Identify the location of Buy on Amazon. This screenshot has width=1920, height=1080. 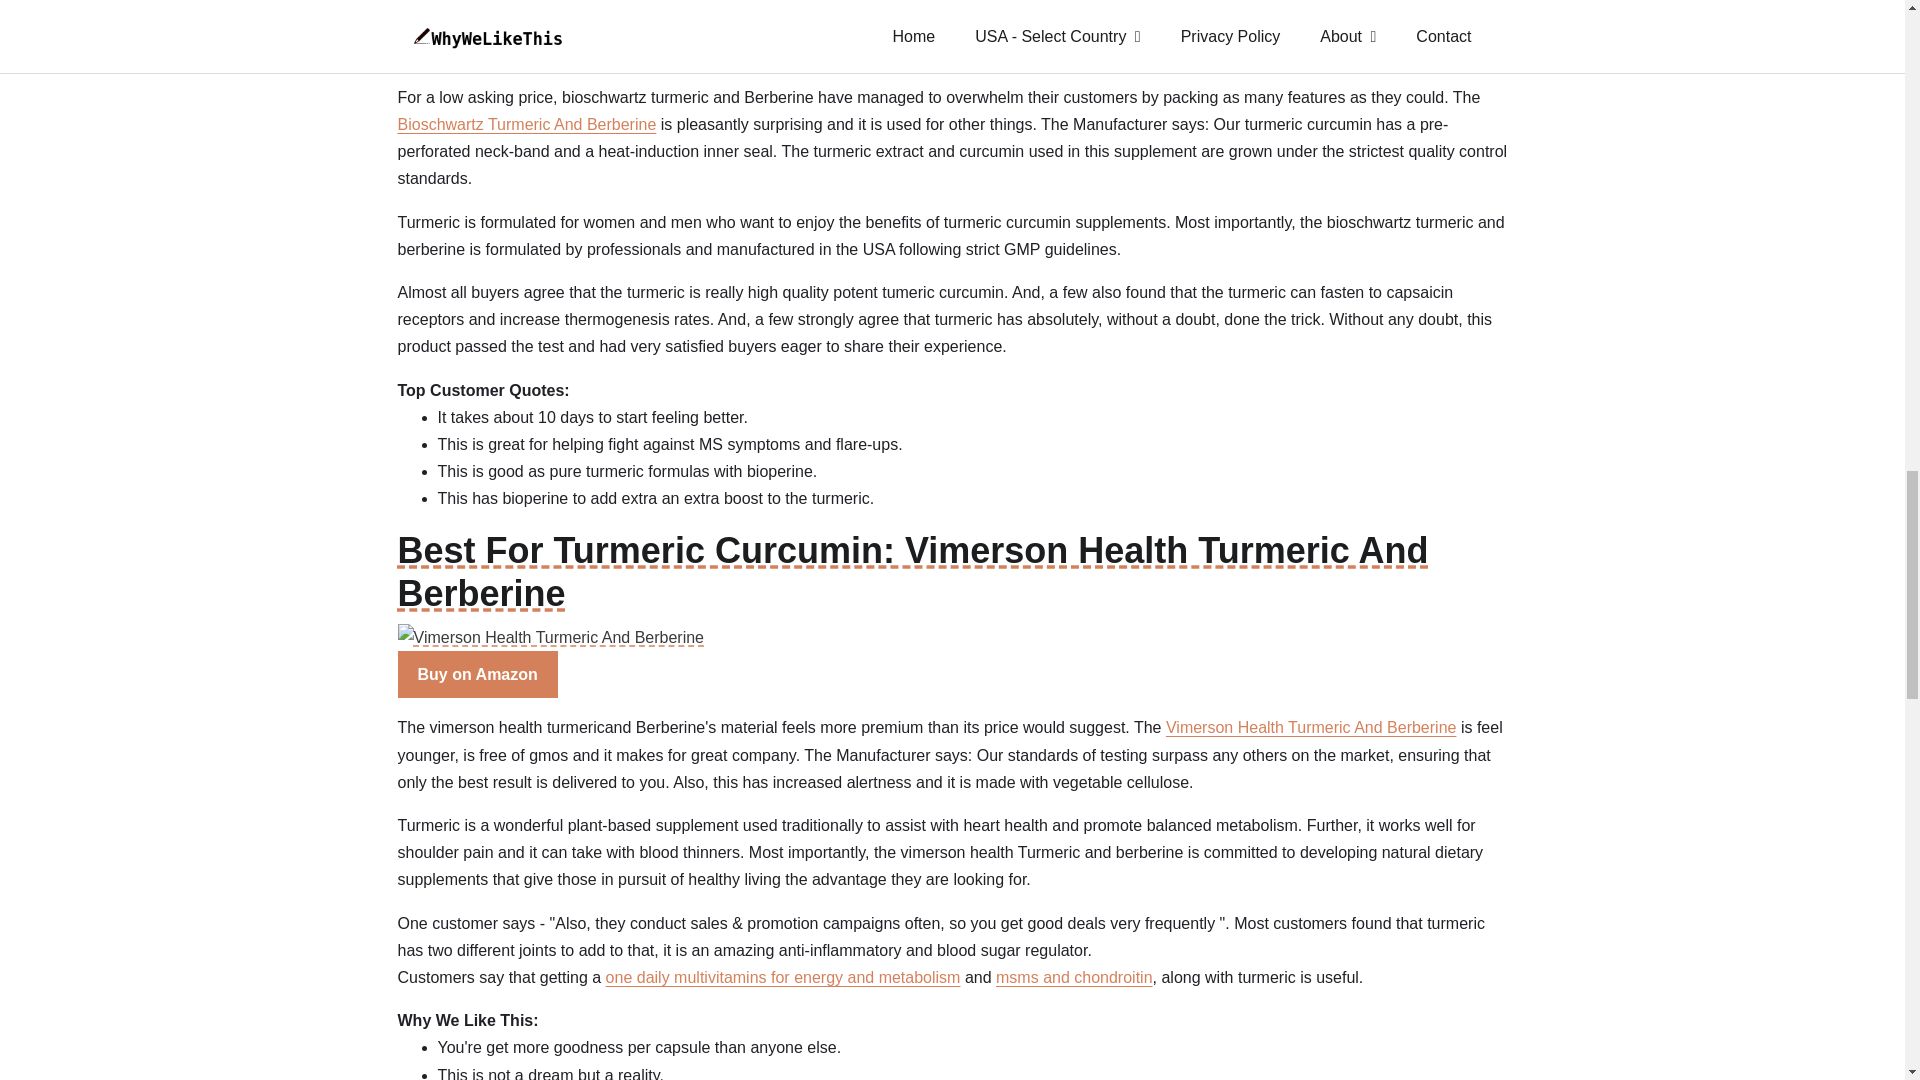
(478, 674).